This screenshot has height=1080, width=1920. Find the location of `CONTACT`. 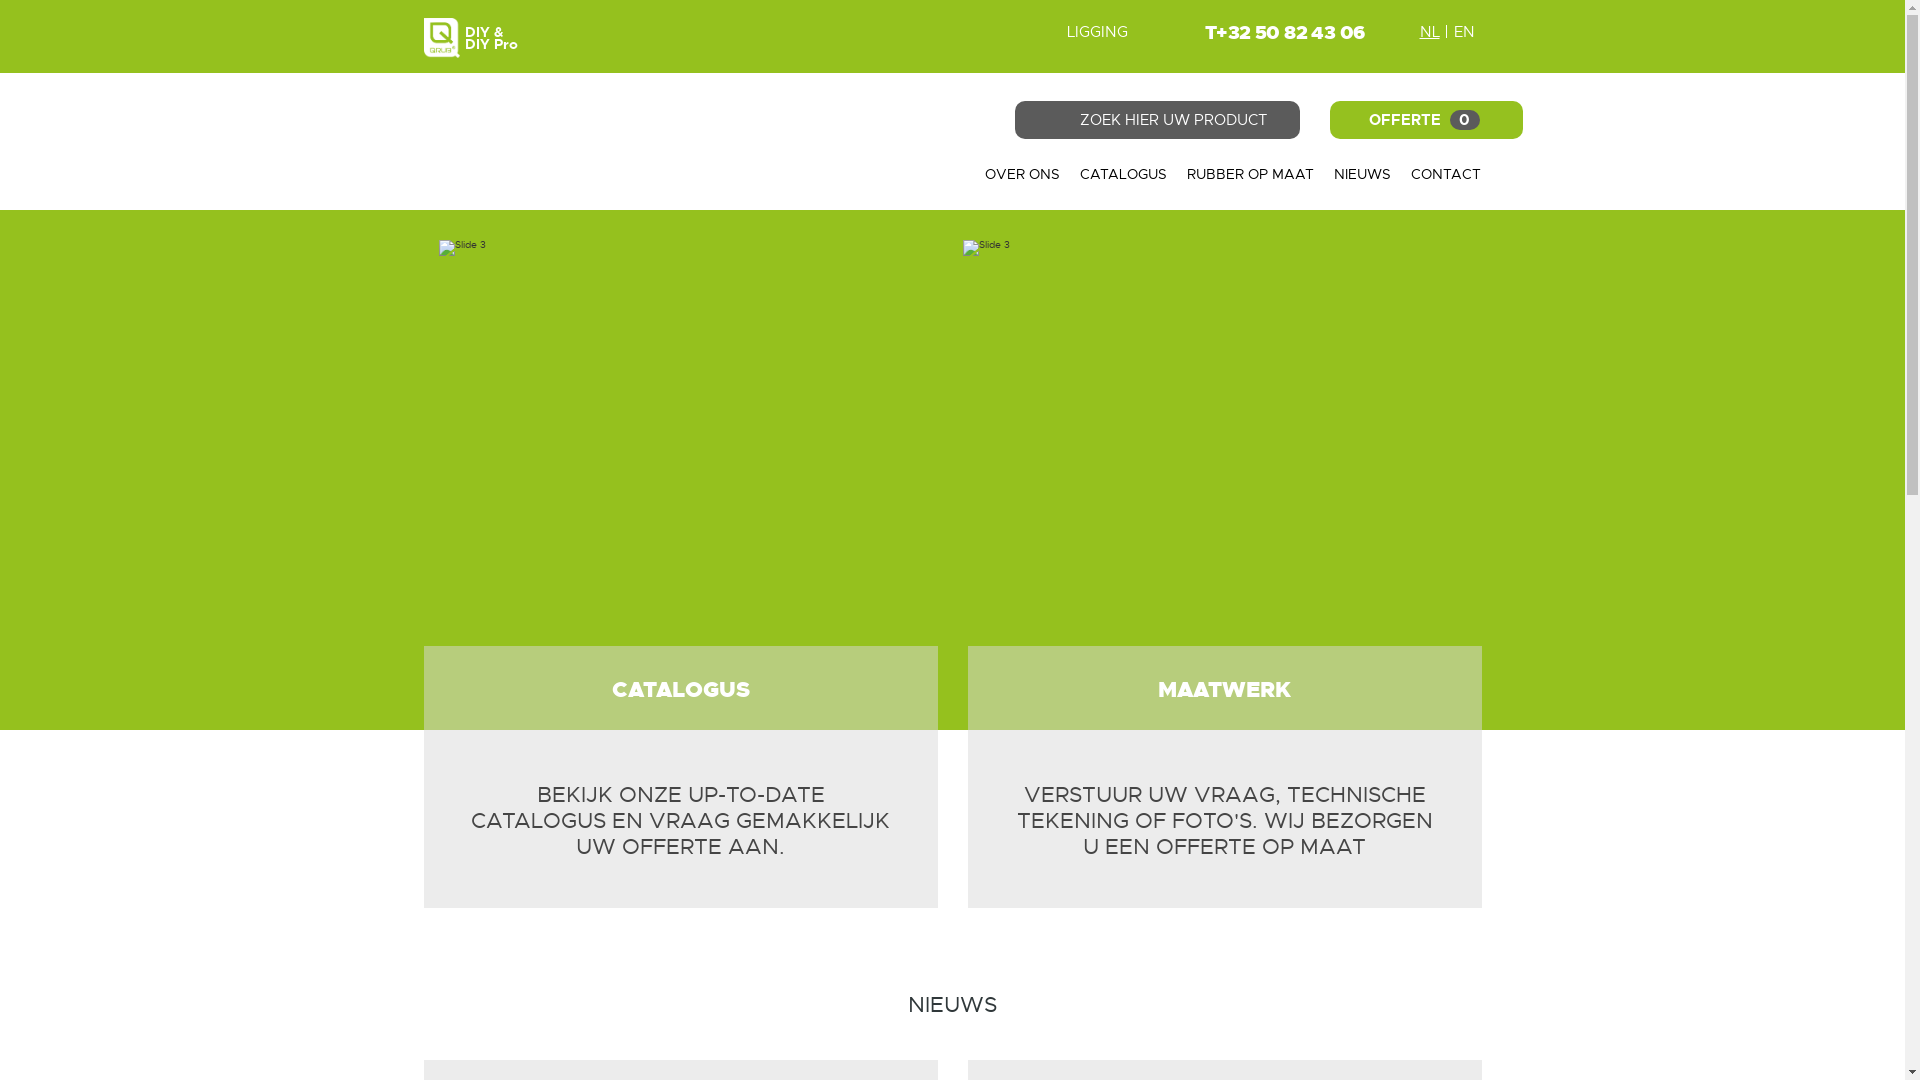

CONTACT is located at coordinates (1446, 174).